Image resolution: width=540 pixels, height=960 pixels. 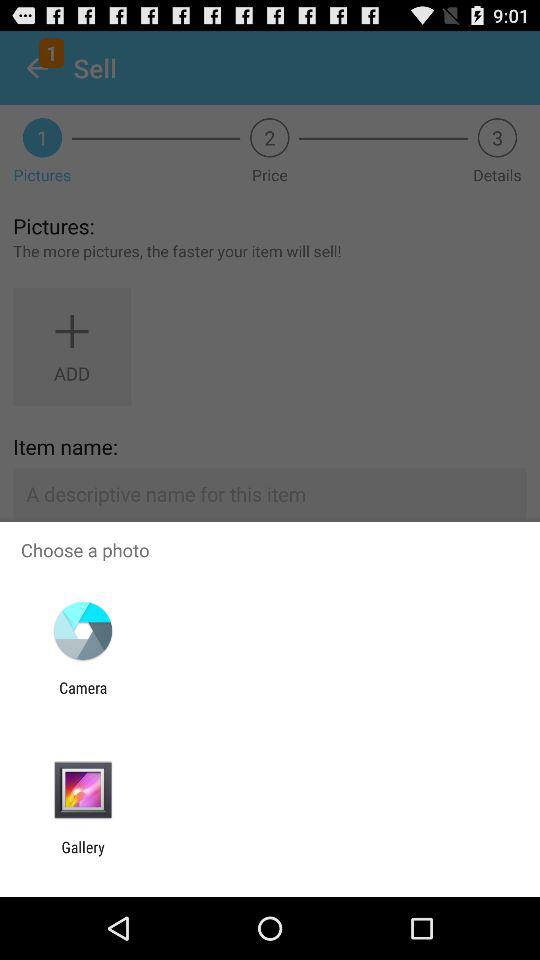 I want to click on swipe until the gallery app, so click(x=83, y=856).